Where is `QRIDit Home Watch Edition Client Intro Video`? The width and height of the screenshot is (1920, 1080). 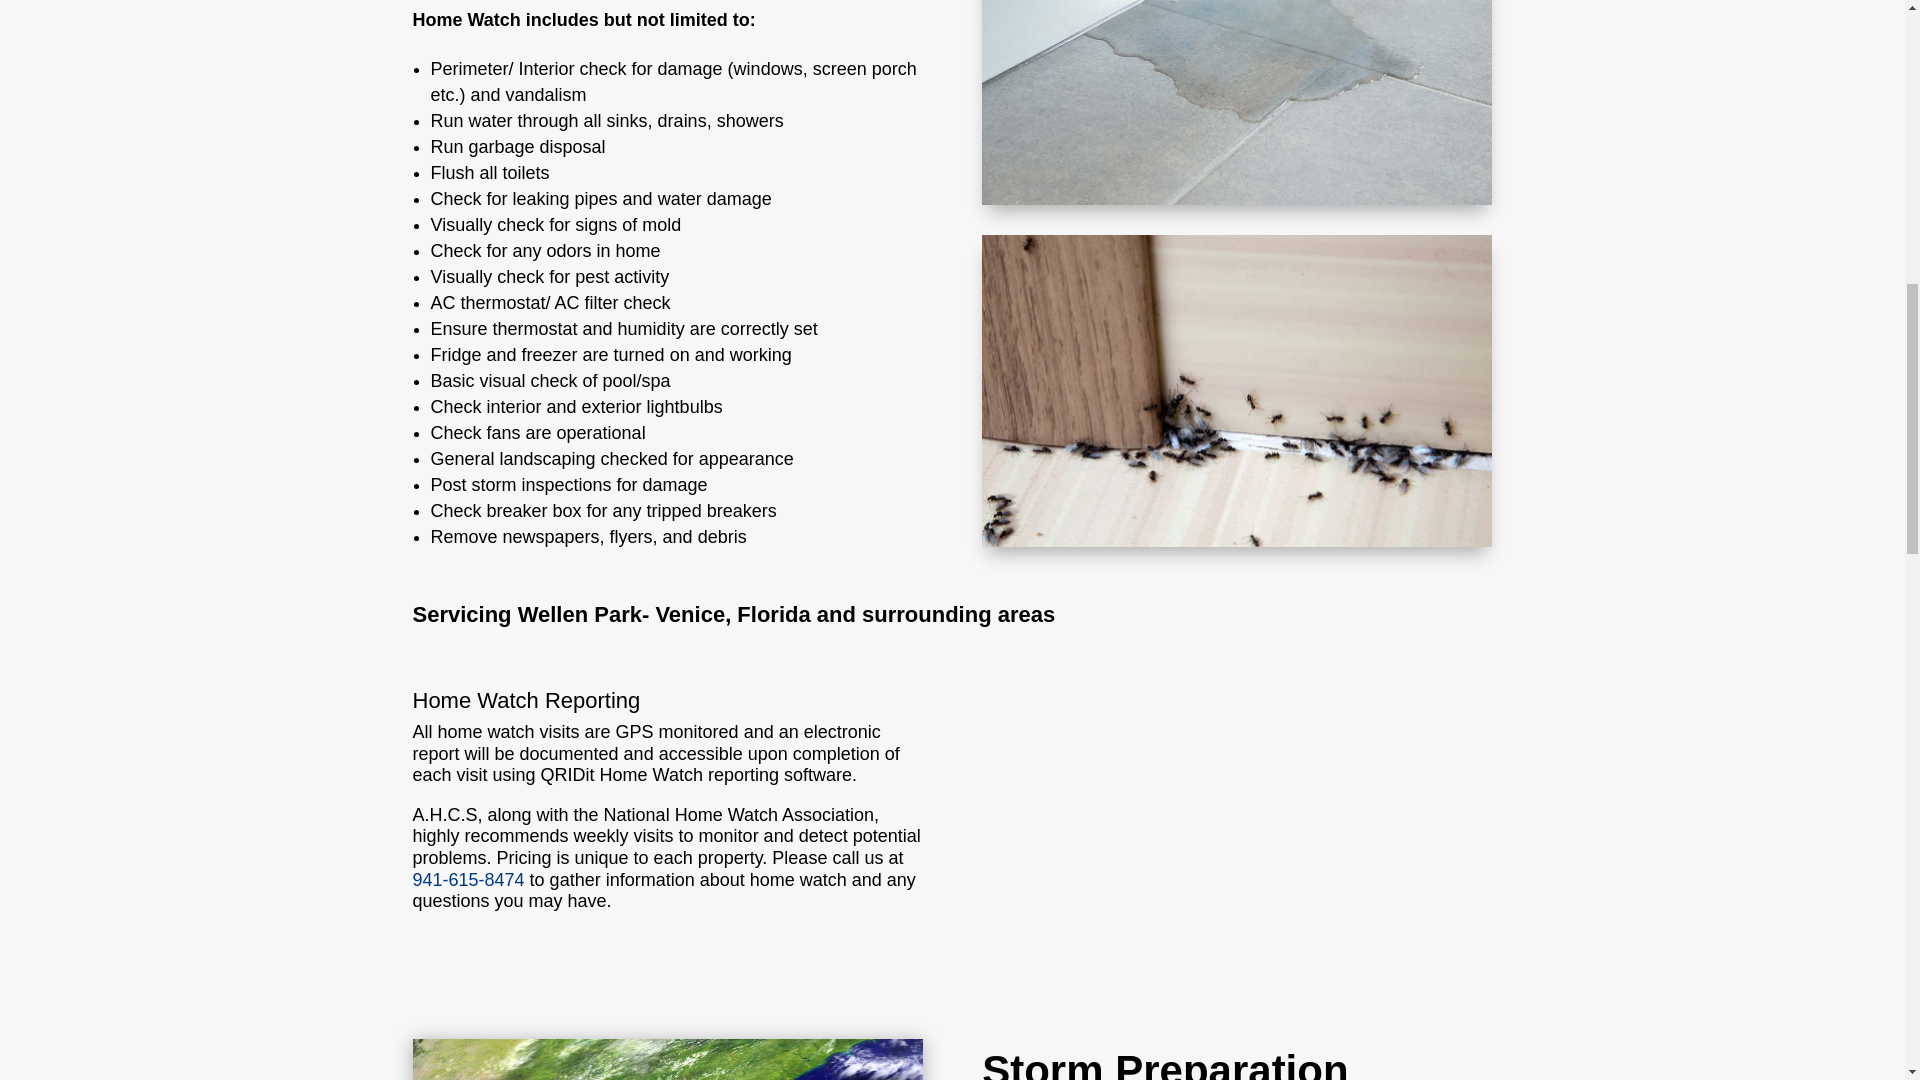 QRIDit Home Watch Edition Client Intro Video is located at coordinates (1236, 834).